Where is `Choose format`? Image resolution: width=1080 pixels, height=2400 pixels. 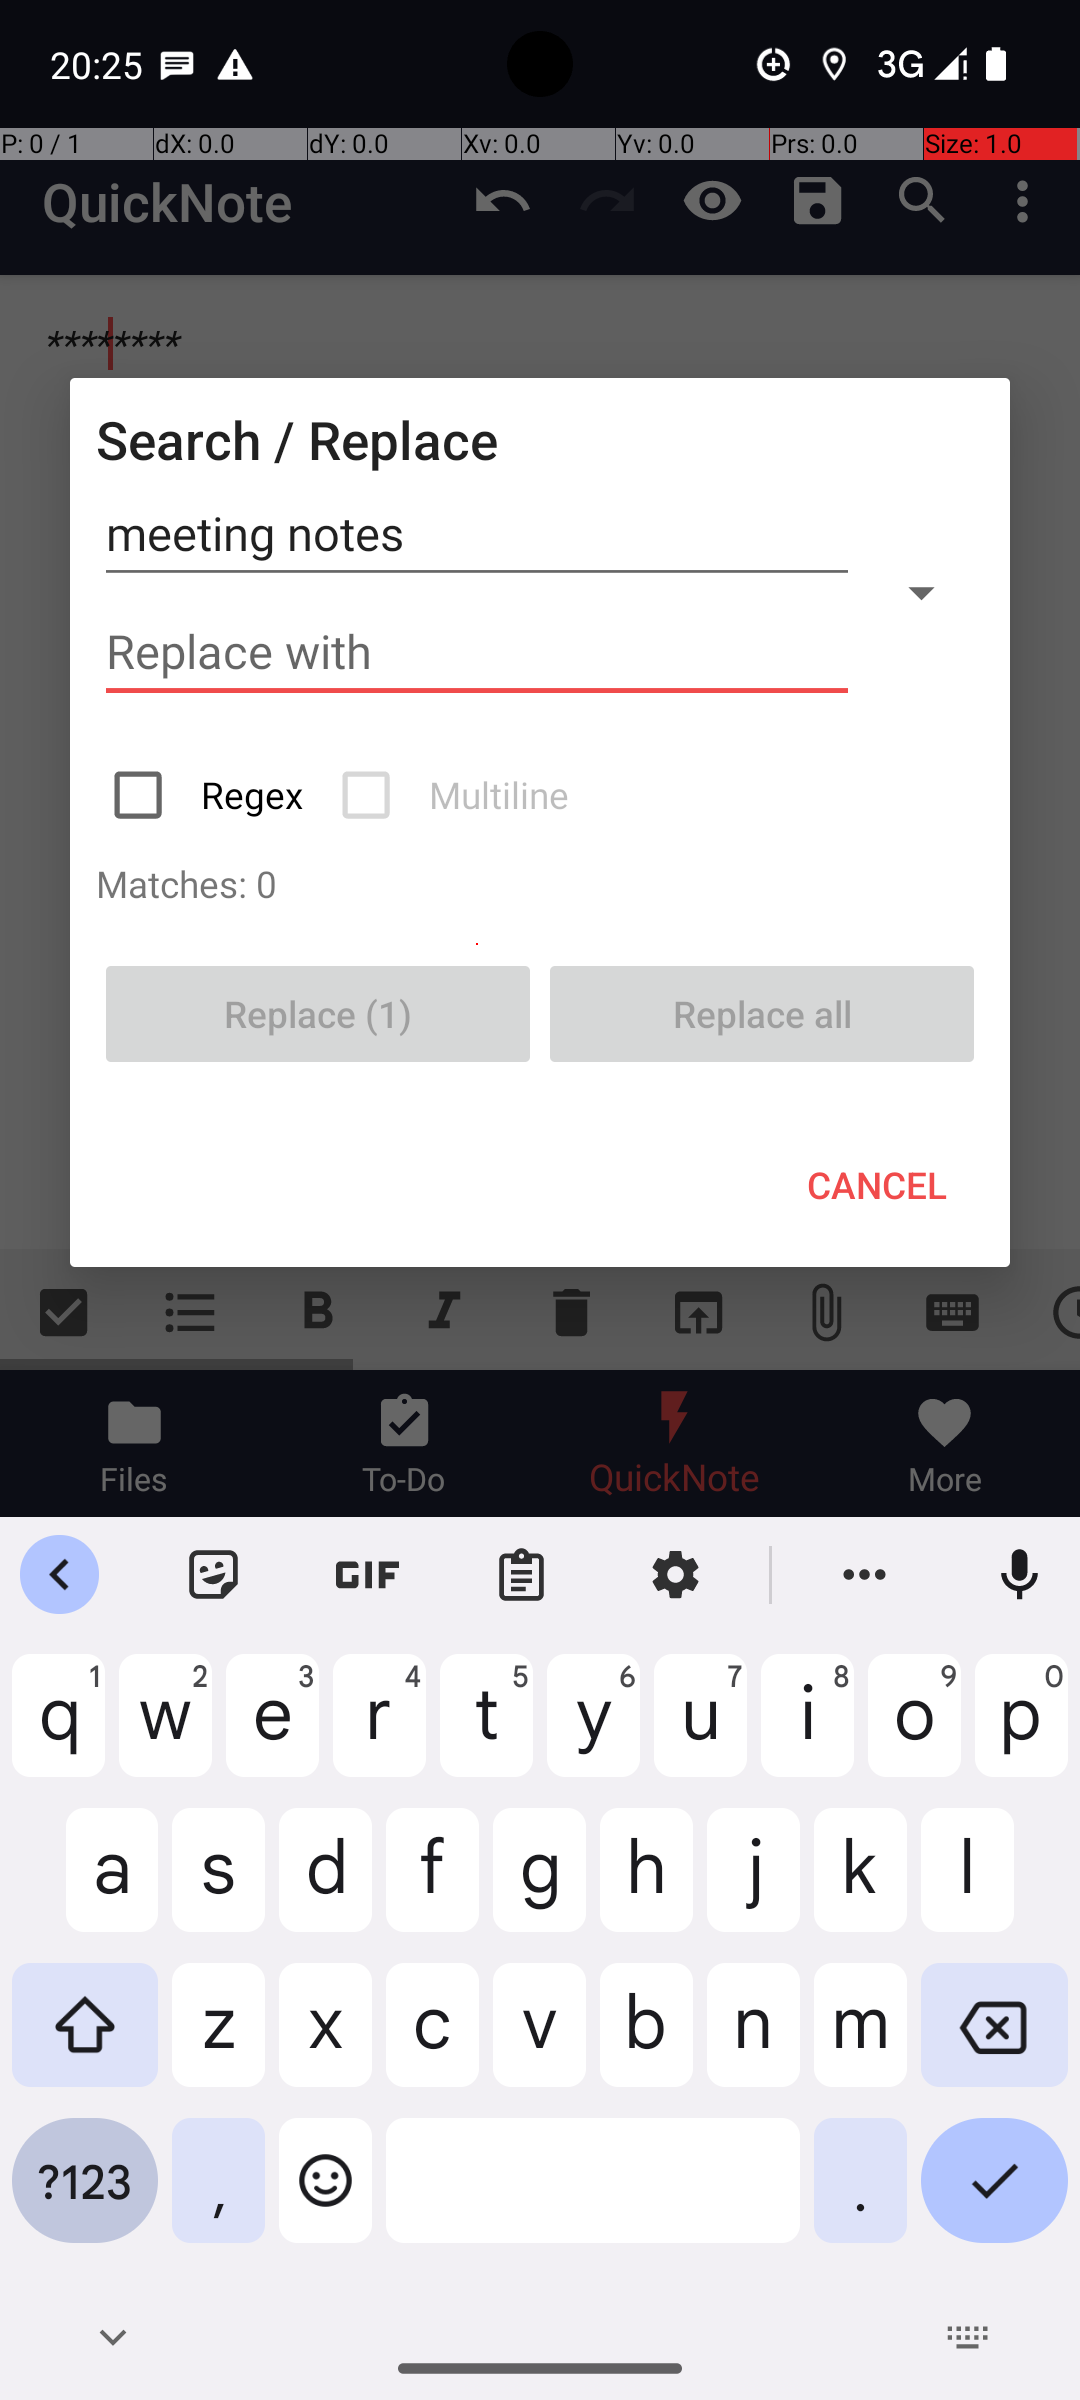 Choose format is located at coordinates (921, 592).